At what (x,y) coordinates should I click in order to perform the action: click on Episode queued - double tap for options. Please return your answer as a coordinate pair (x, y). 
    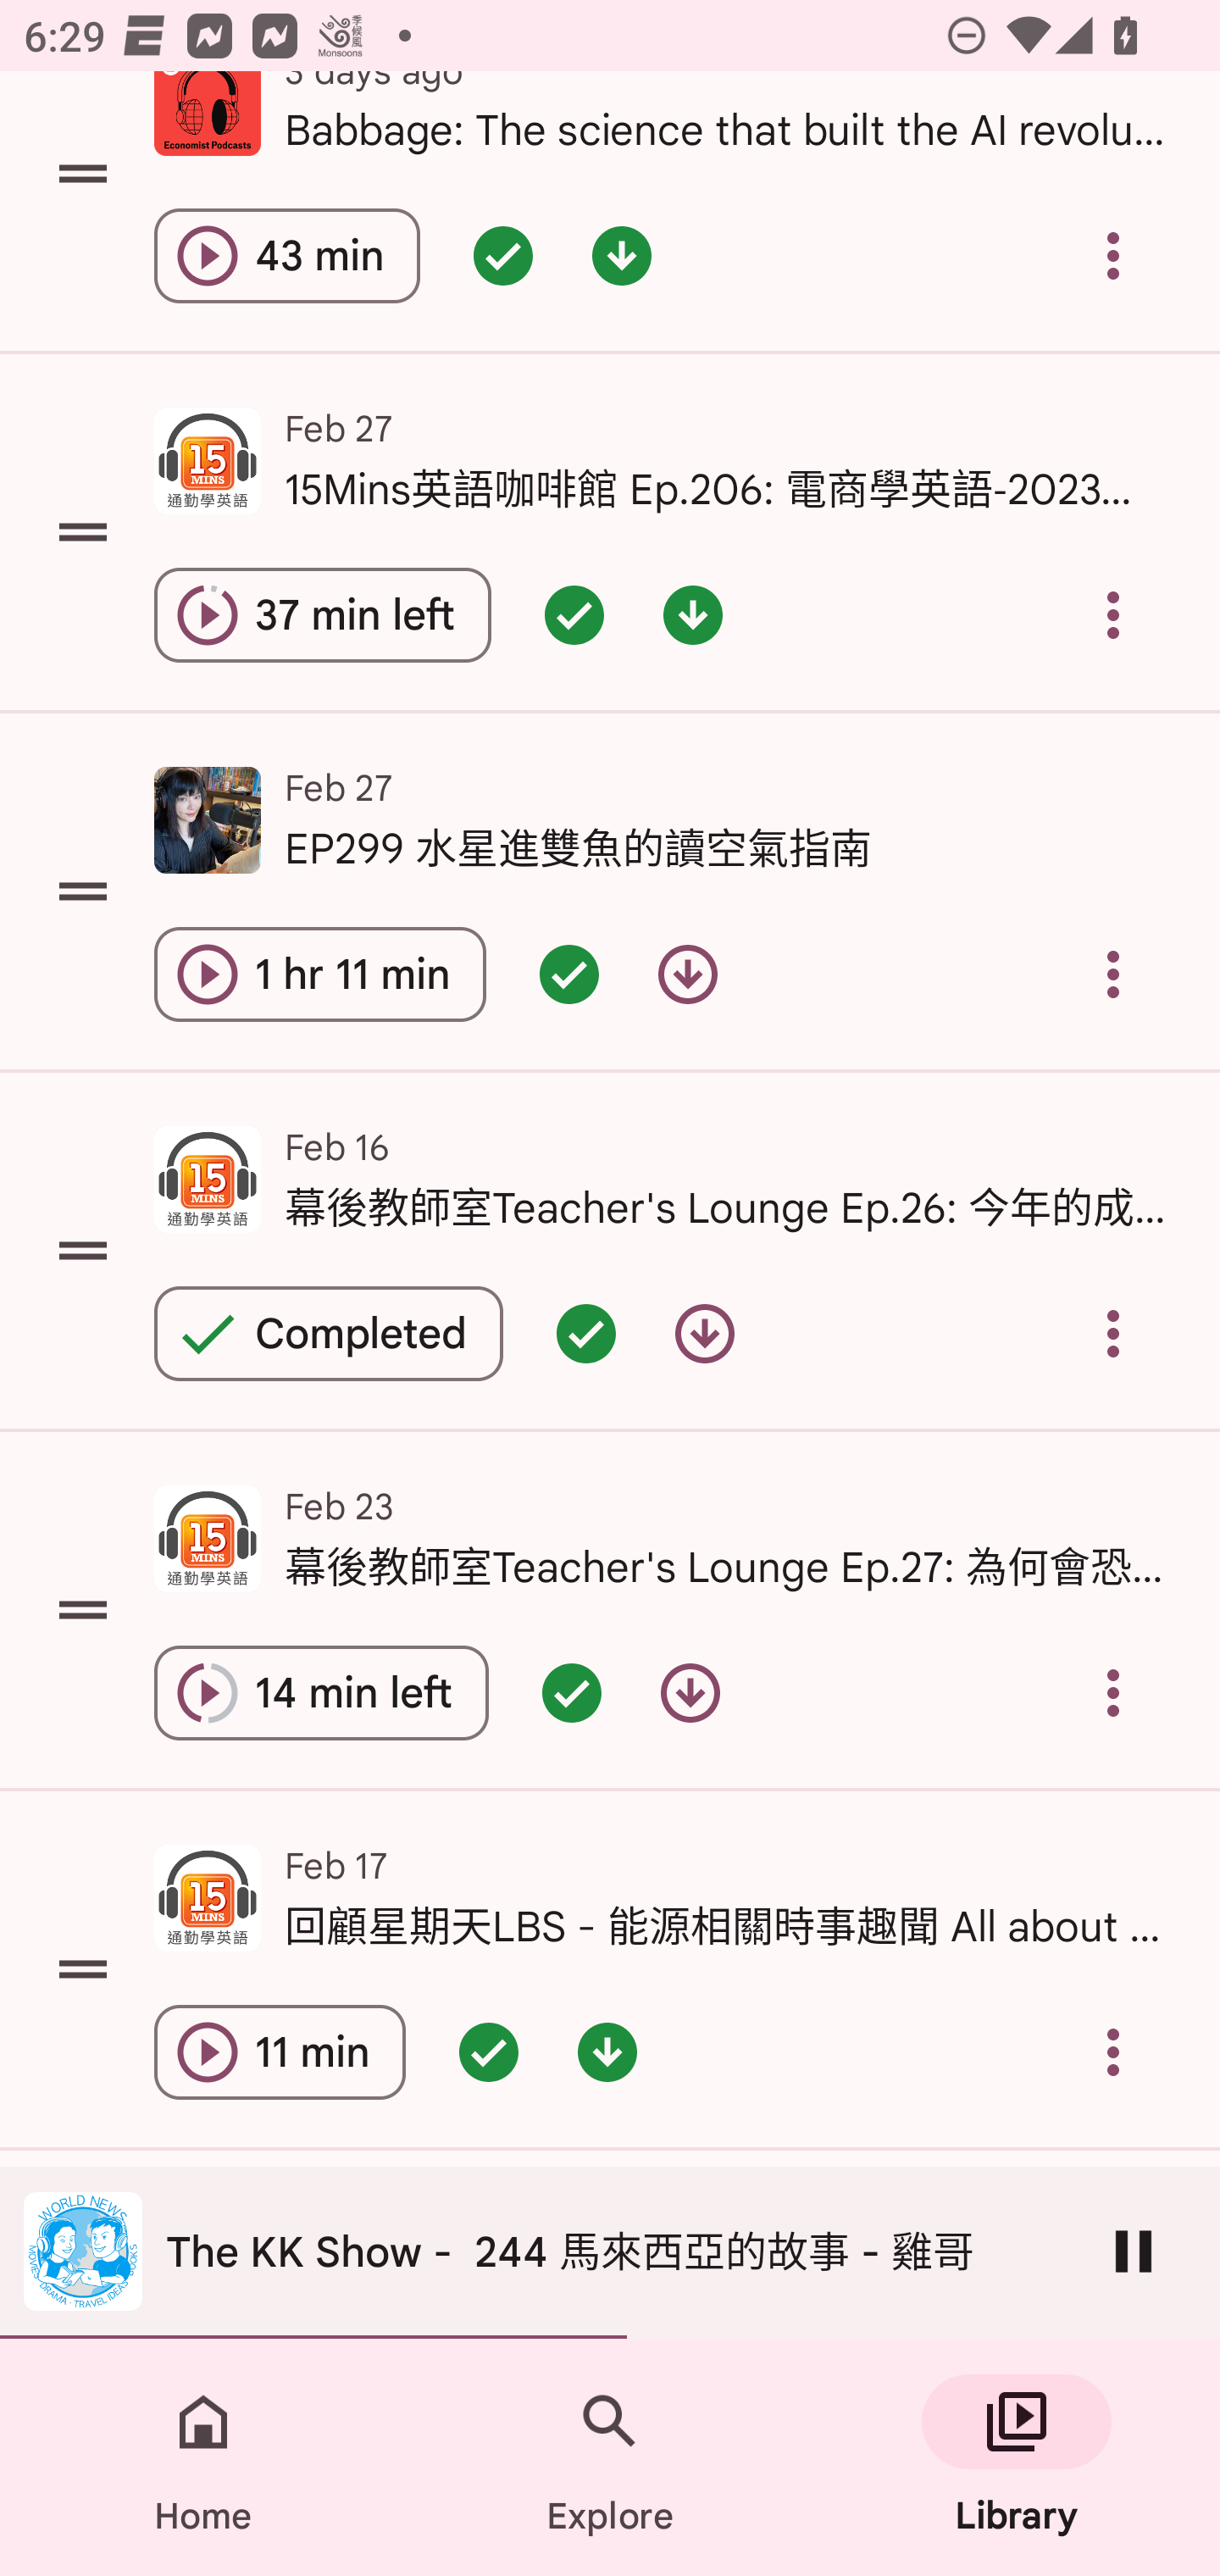
    Looking at the image, I should click on (568, 974).